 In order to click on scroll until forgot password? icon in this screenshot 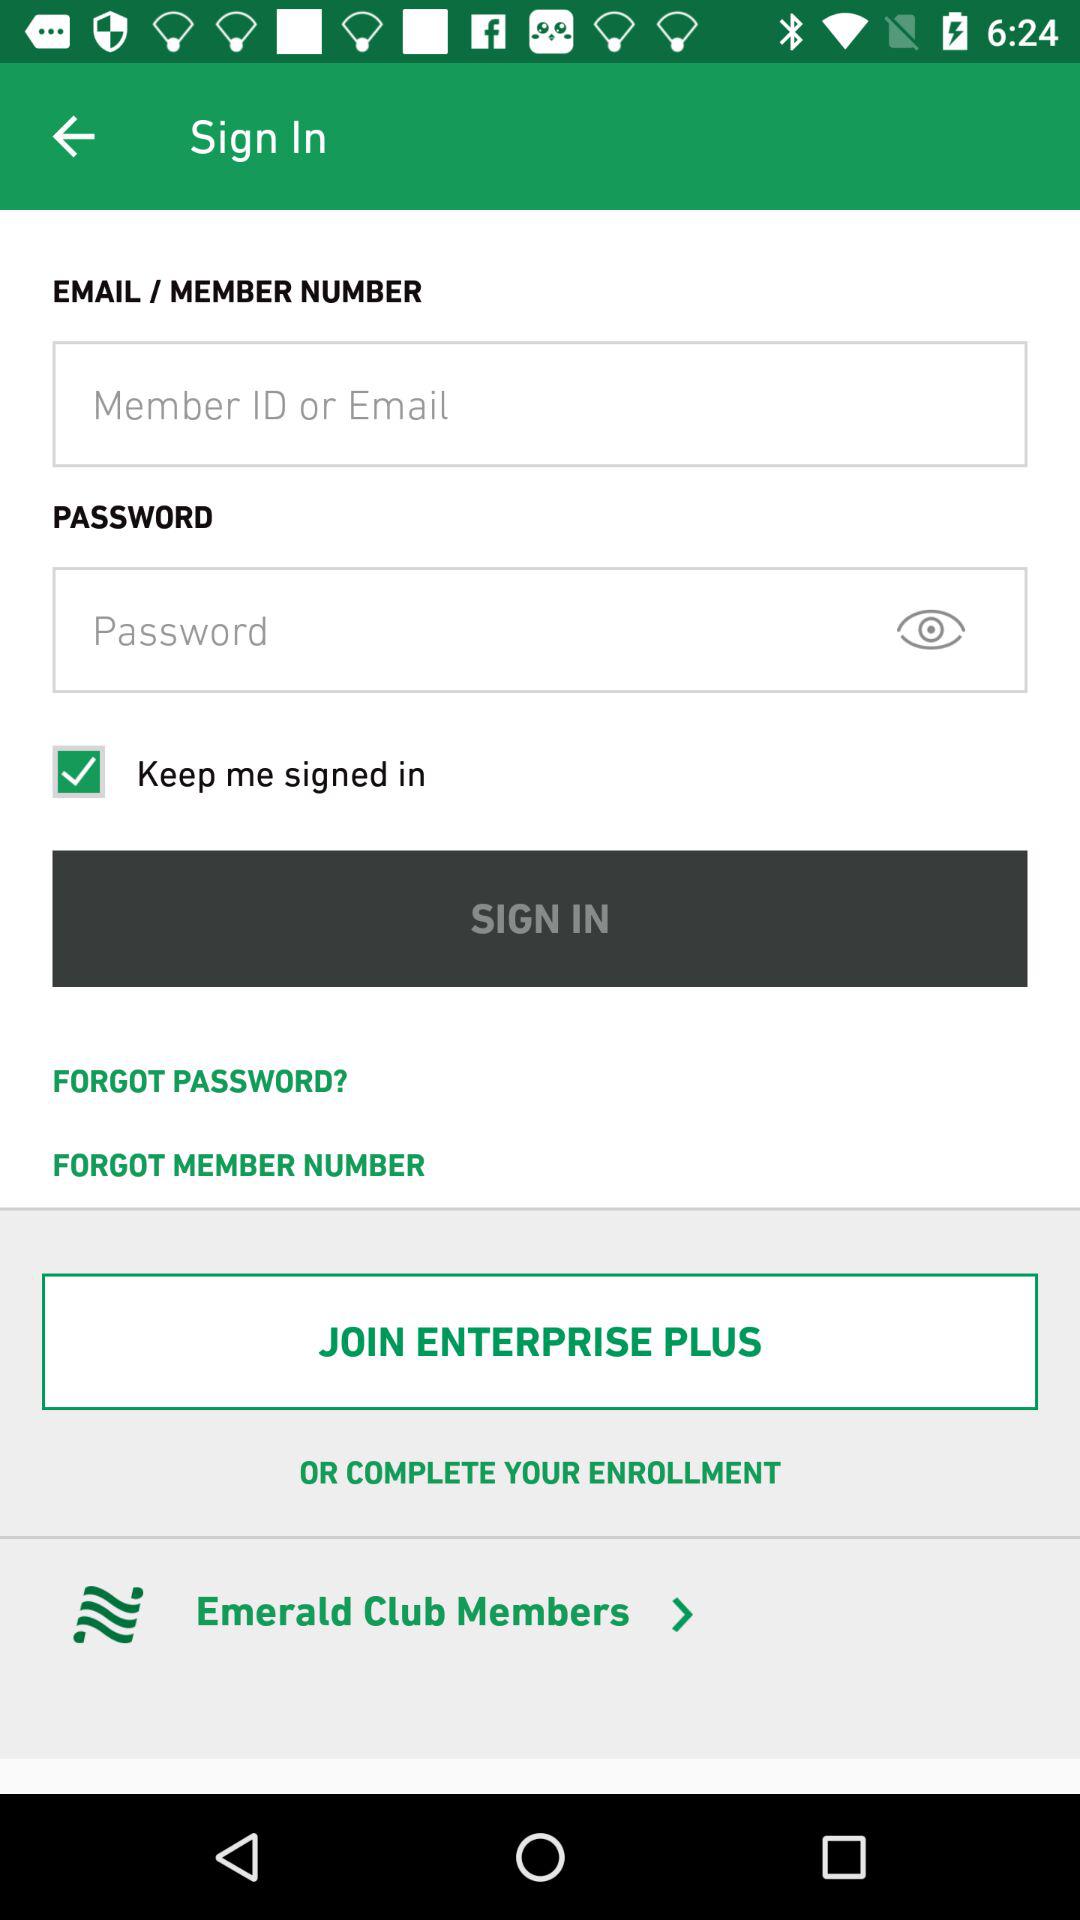, I will do `click(540, 1081)`.